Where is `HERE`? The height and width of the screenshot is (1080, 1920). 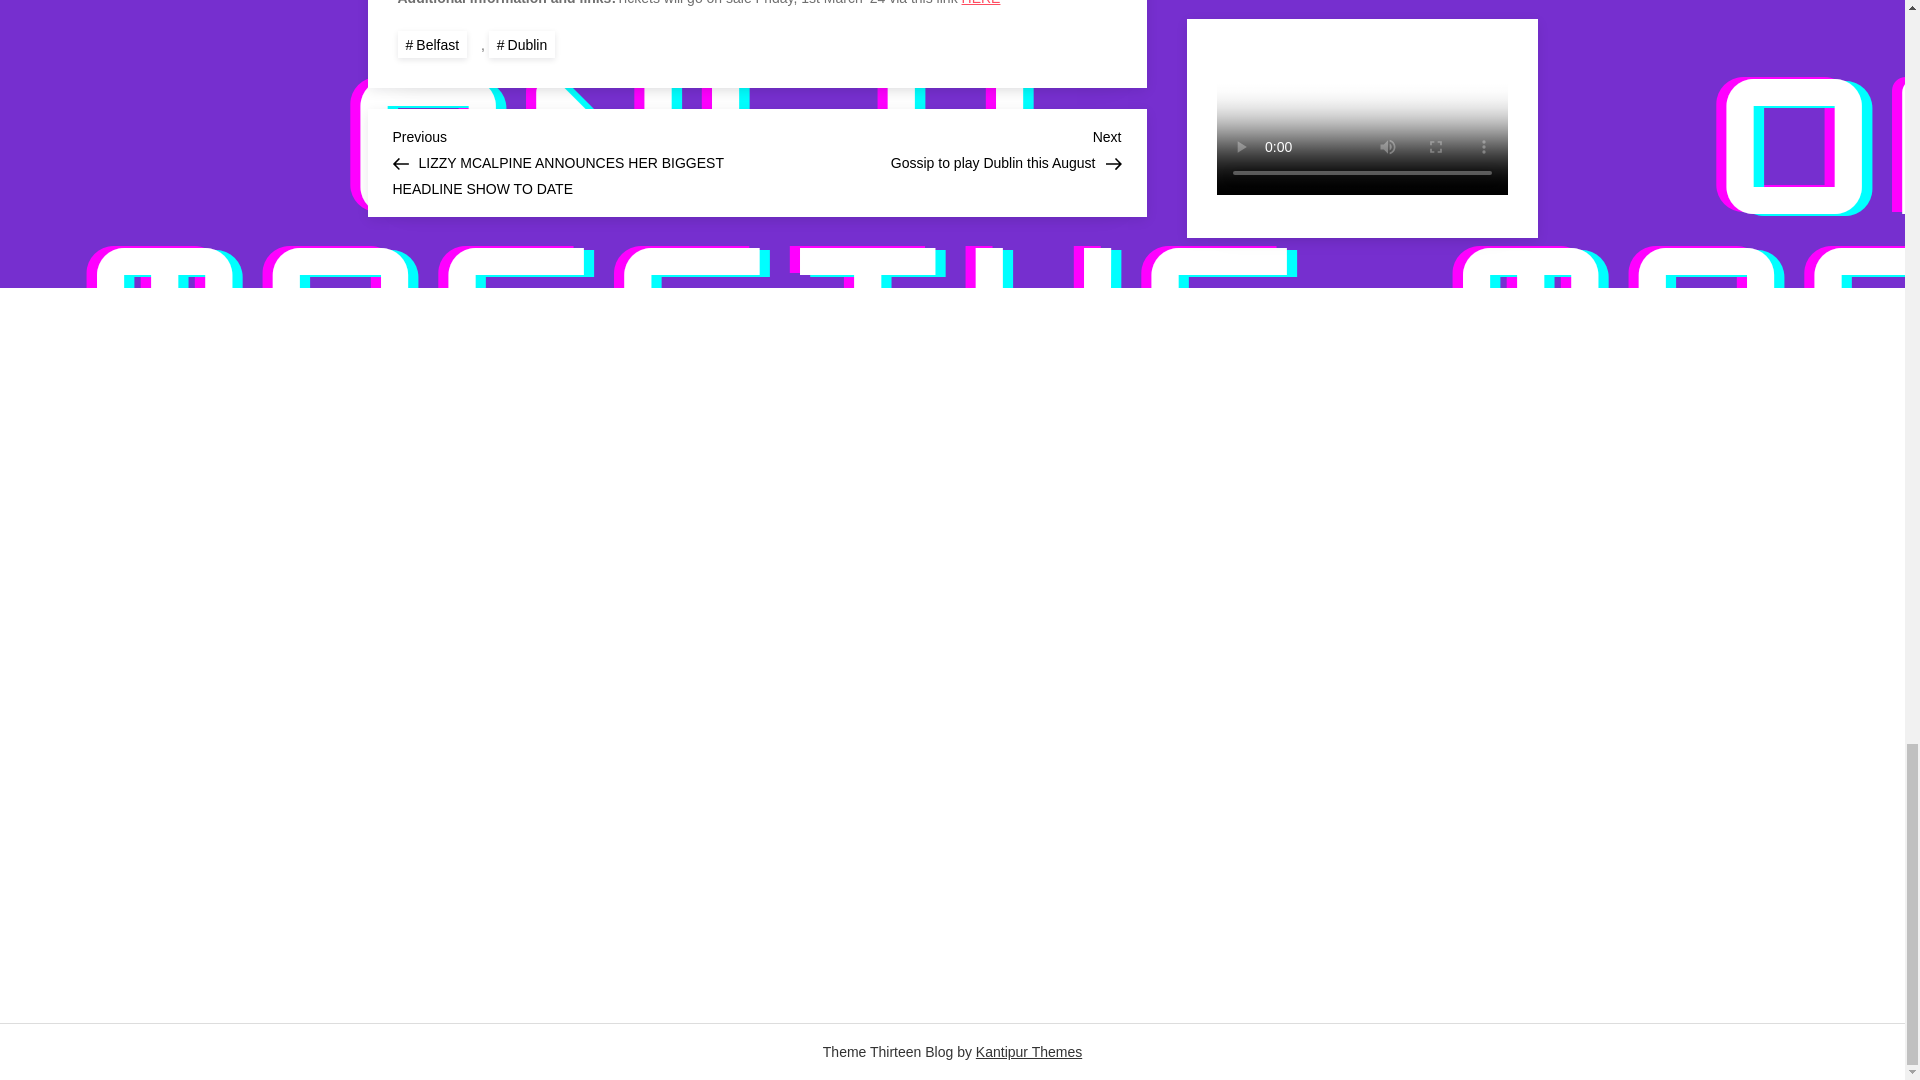
HERE is located at coordinates (980, 3).